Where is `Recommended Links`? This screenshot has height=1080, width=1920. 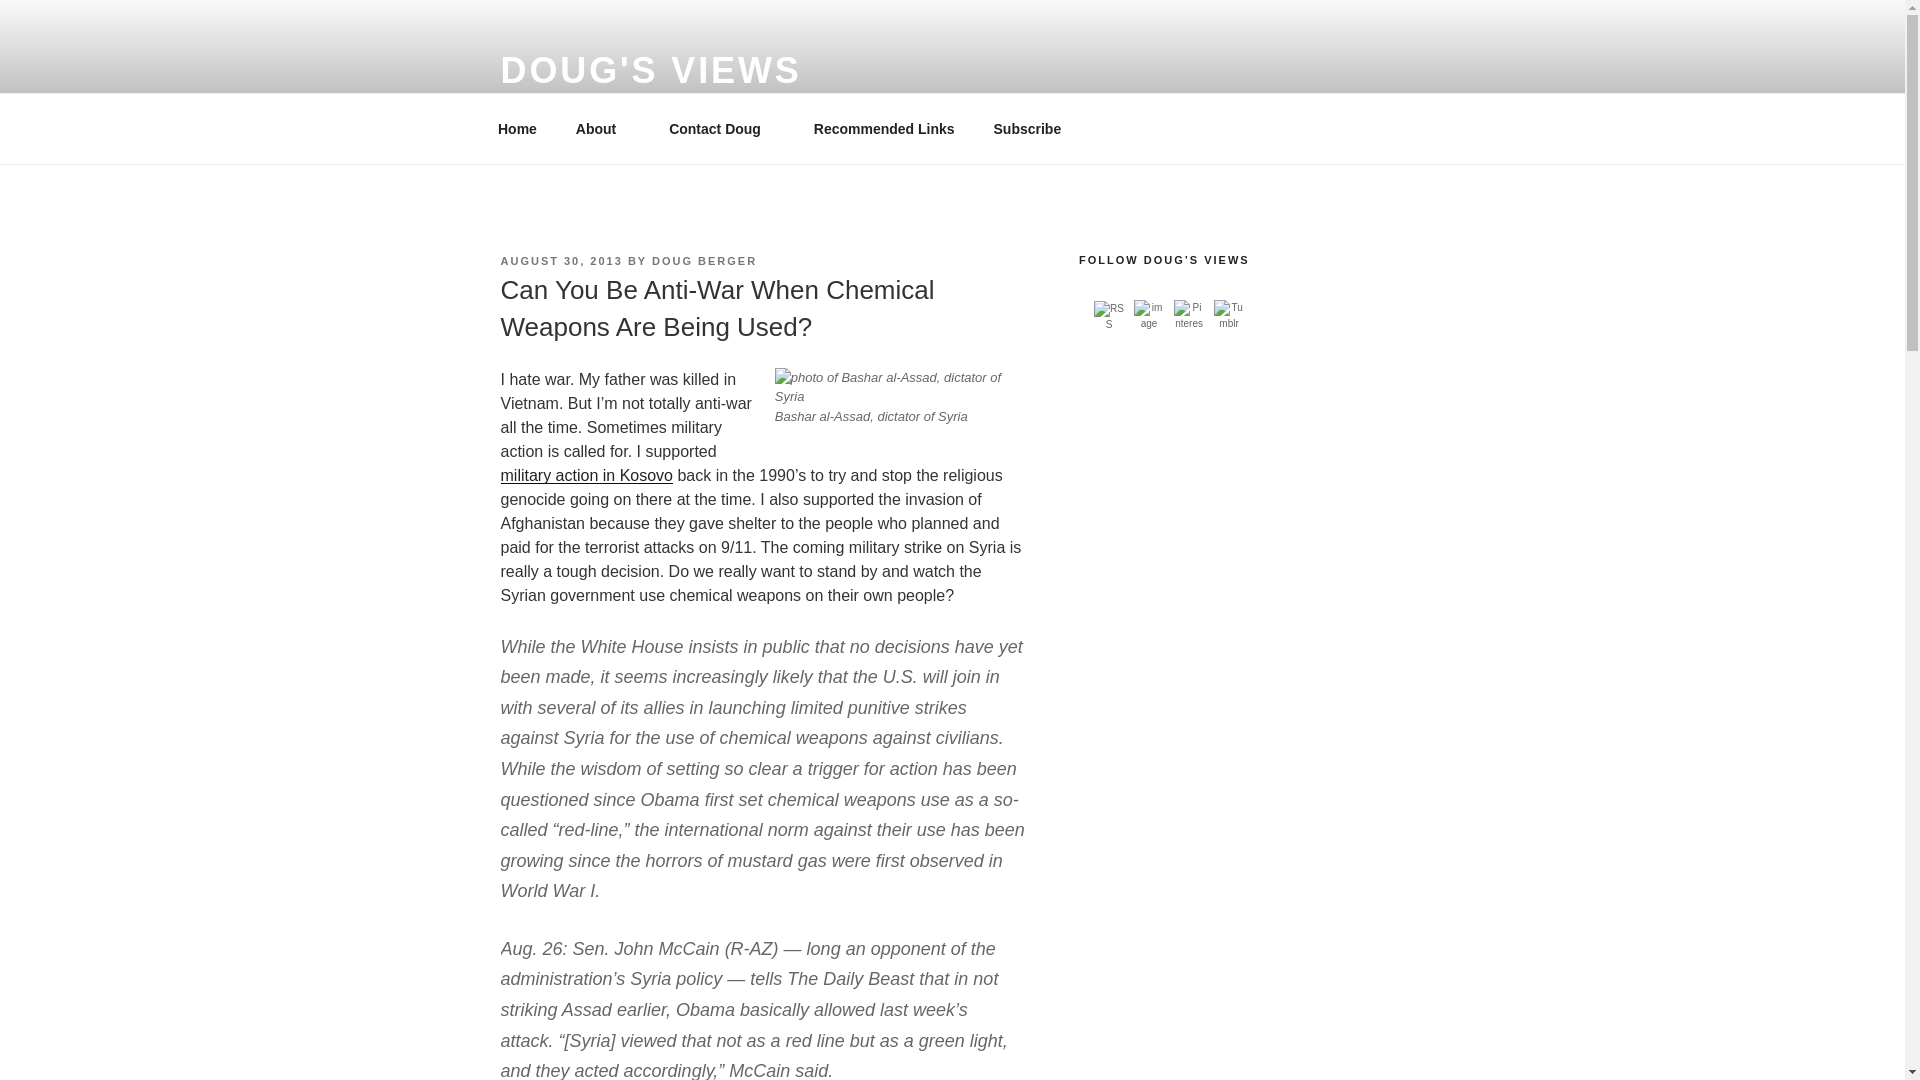
Recommended Links is located at coordinates (884, 128).